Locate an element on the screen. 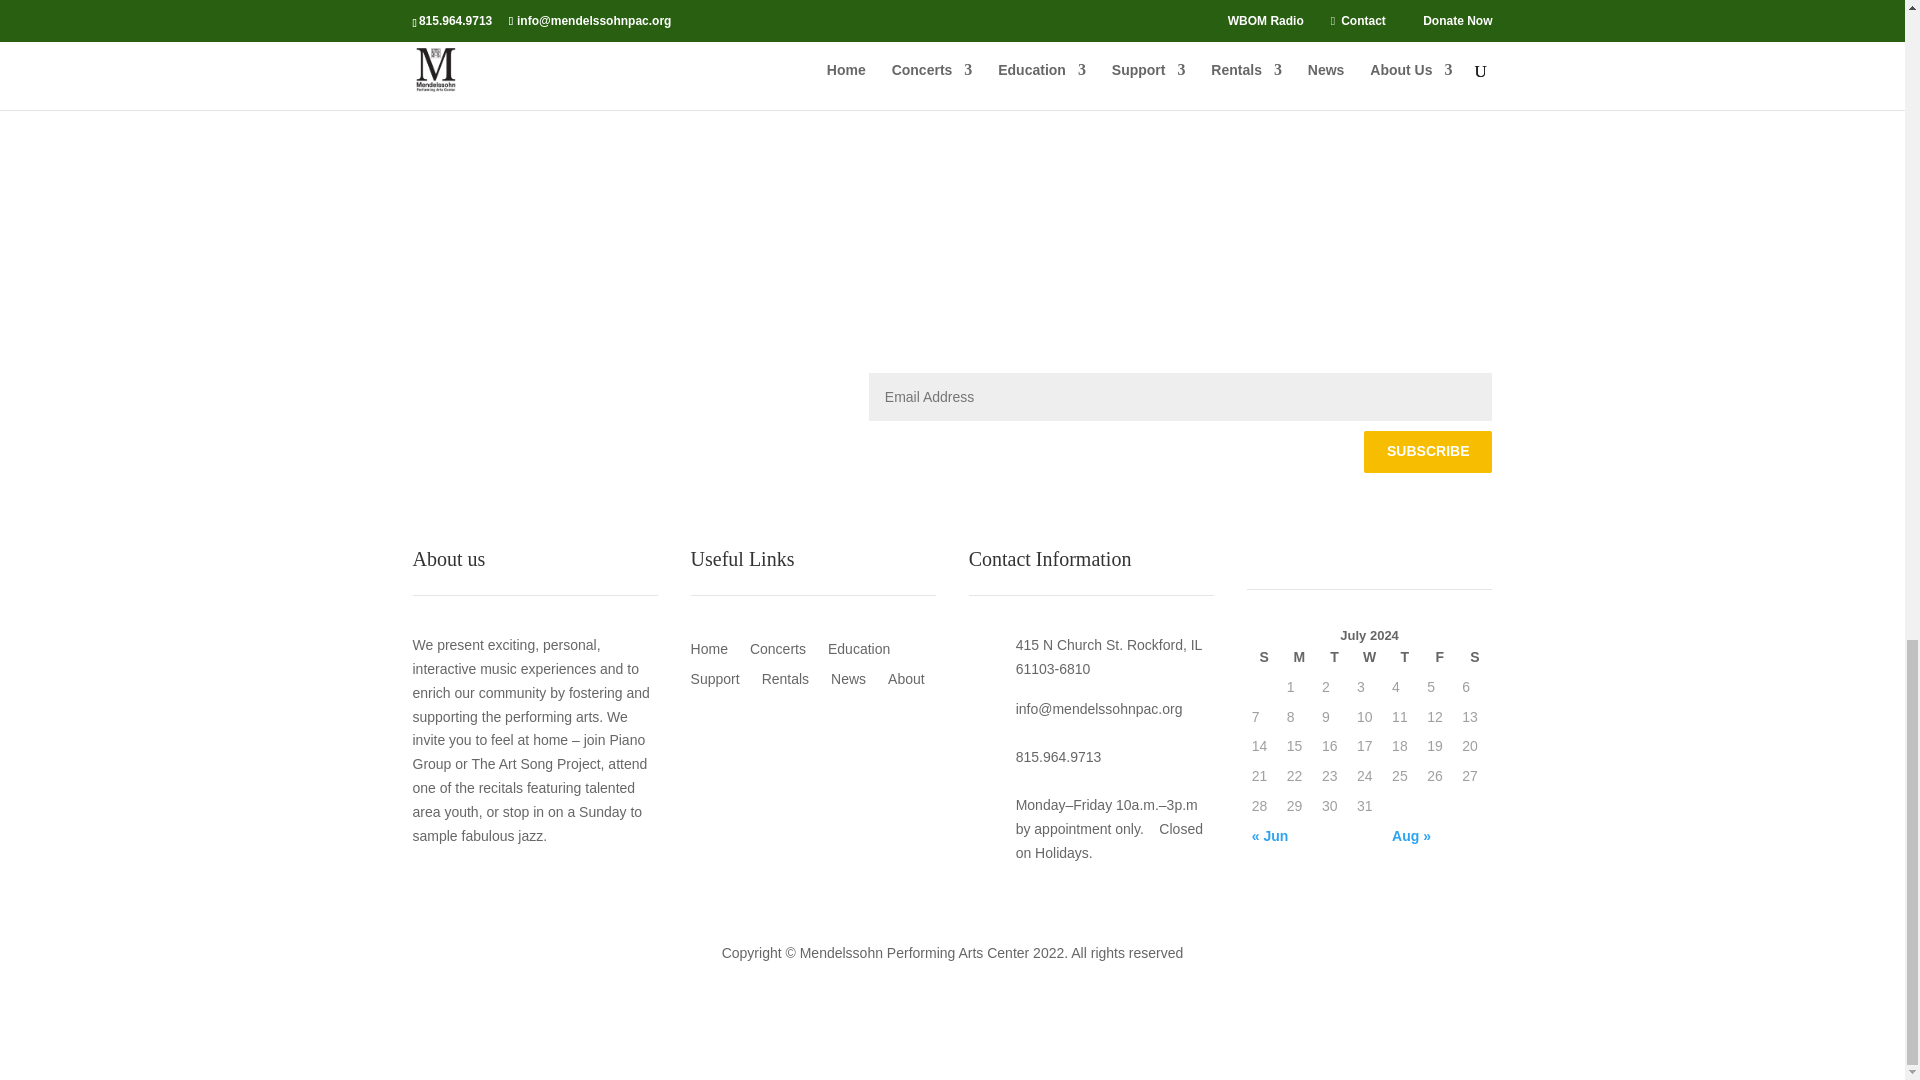 Image resolution: width=1920 pixels, height=1080 pixels. Follow on LinkedIn is located at coordinates (467, 388).